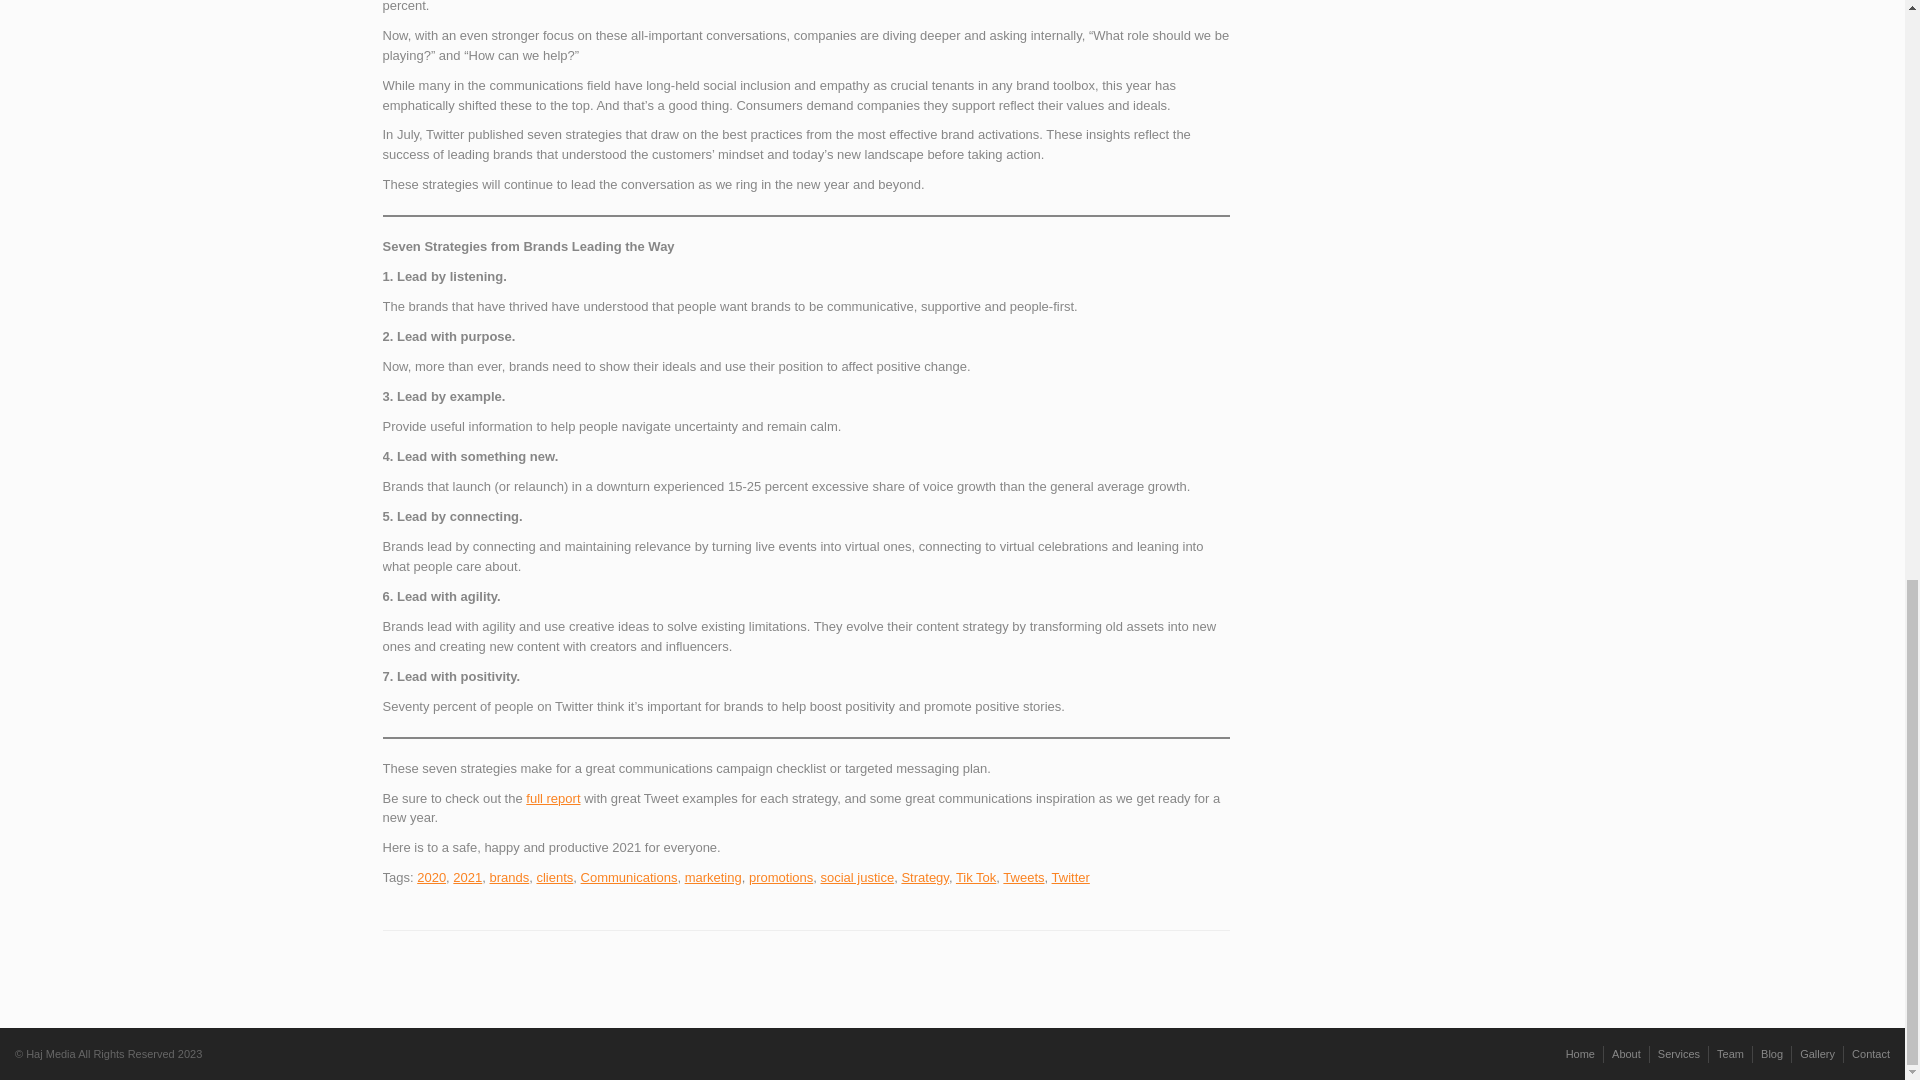  Describe the element at coordinates (467, 877) in the screenshot. I see `2021` at that location.